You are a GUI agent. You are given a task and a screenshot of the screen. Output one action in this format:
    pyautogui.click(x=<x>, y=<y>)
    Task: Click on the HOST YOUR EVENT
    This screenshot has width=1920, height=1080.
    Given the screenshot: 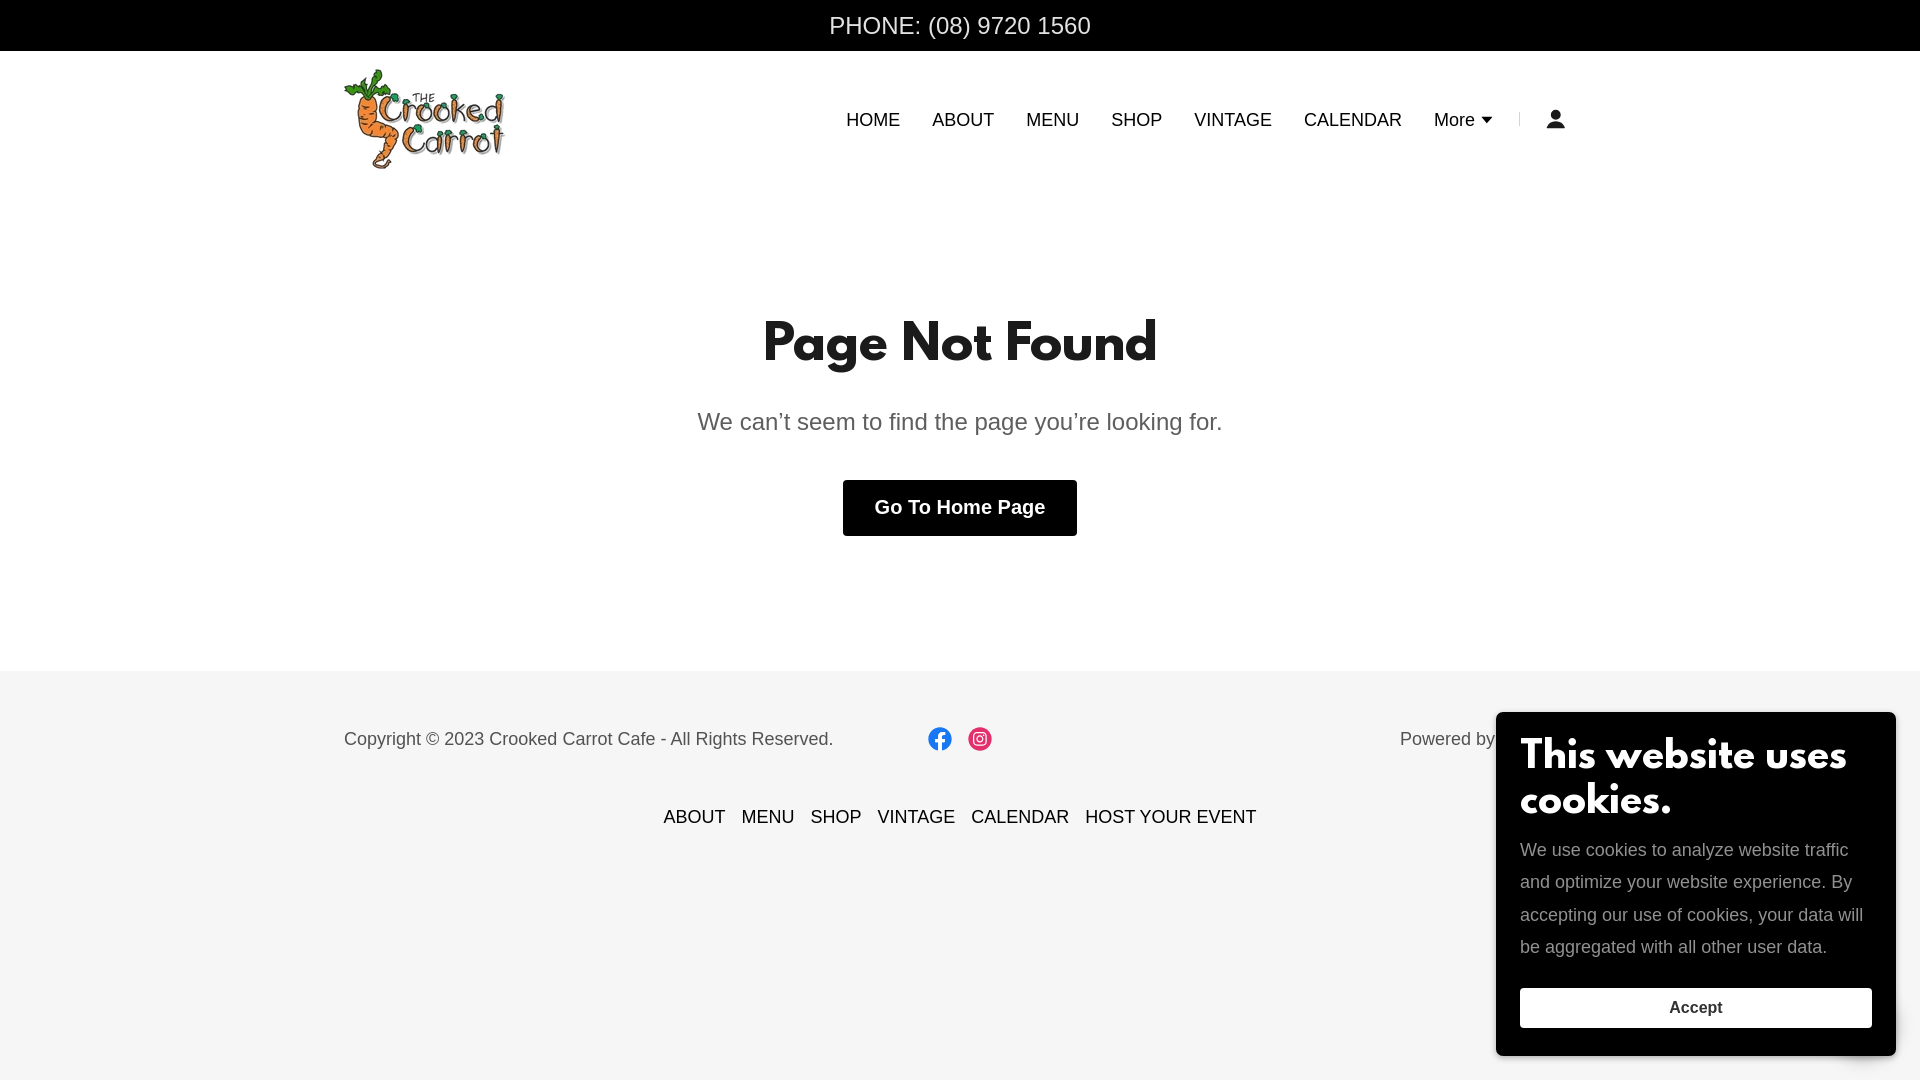 What is the action you would take?
    pyautogui.click(x=1170, y=818)
    